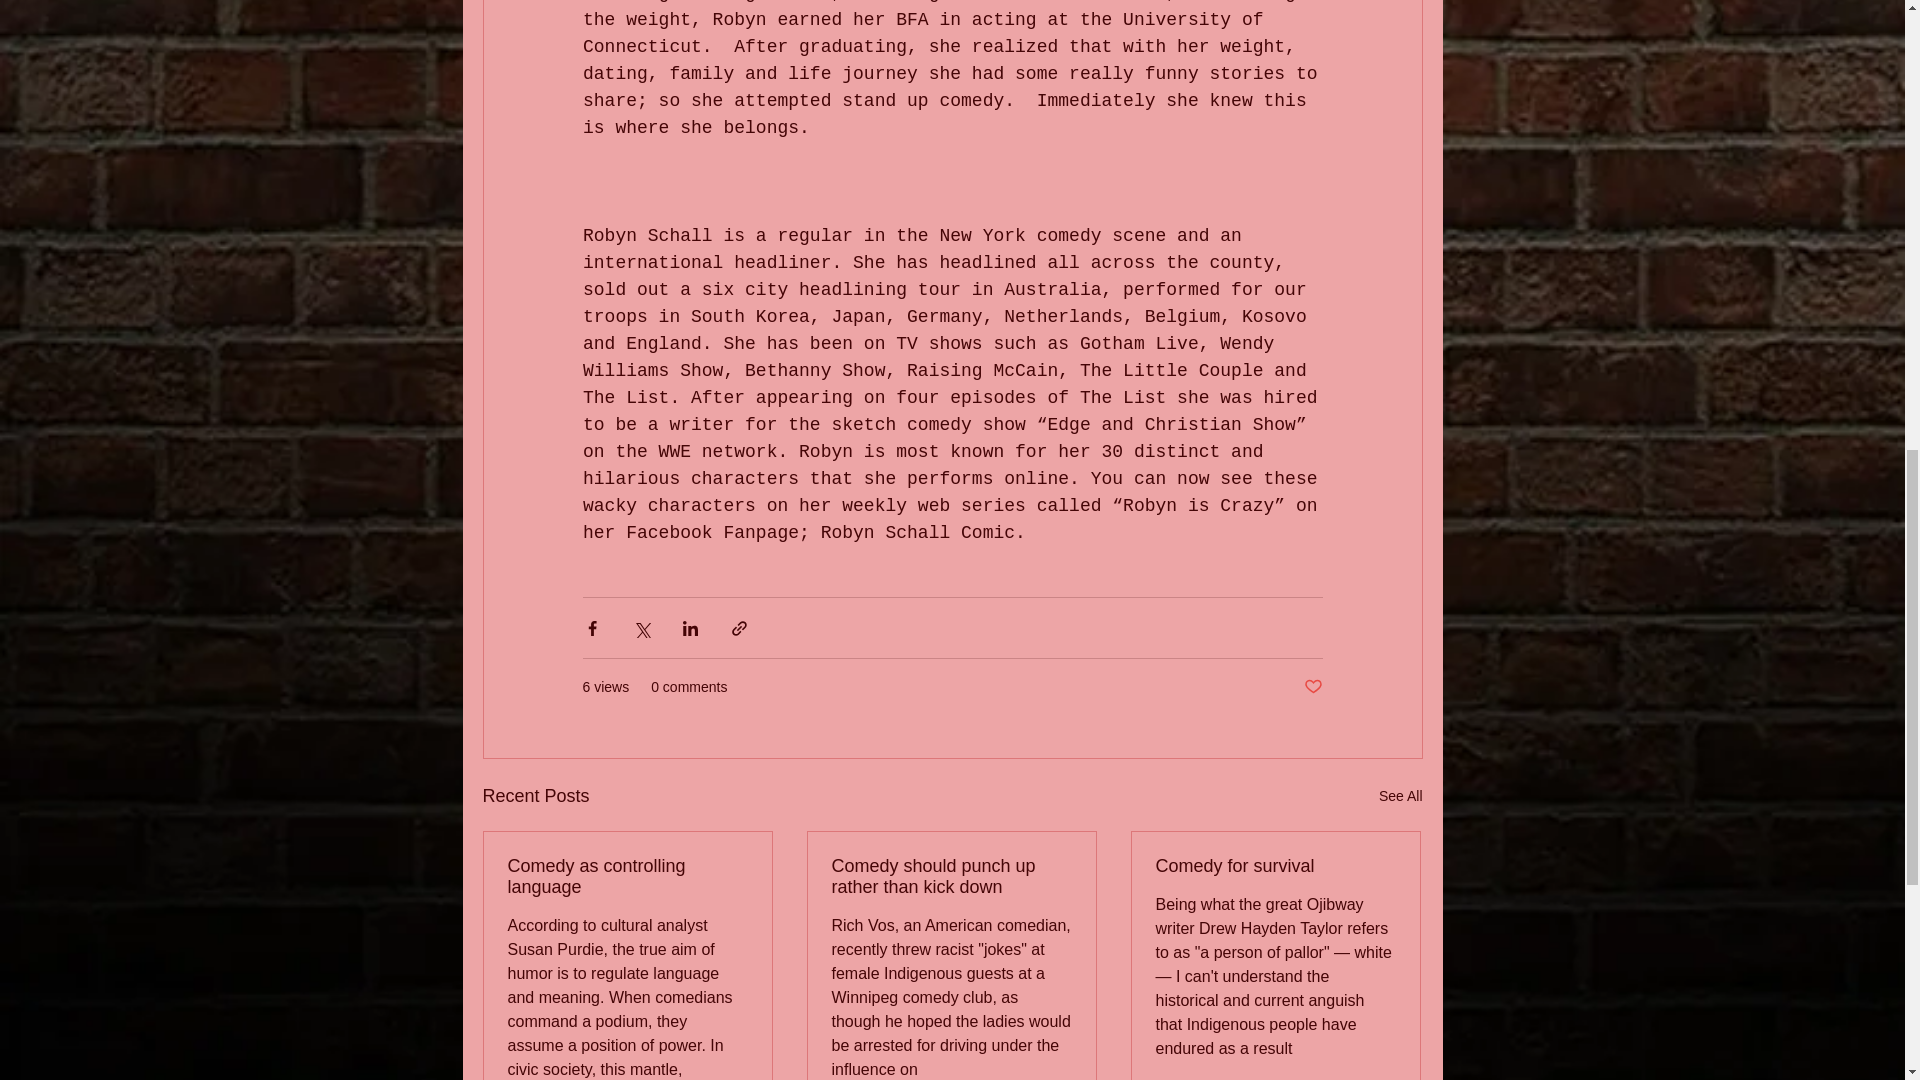  I want to click on Comedy for survival, so click(1275, 866).